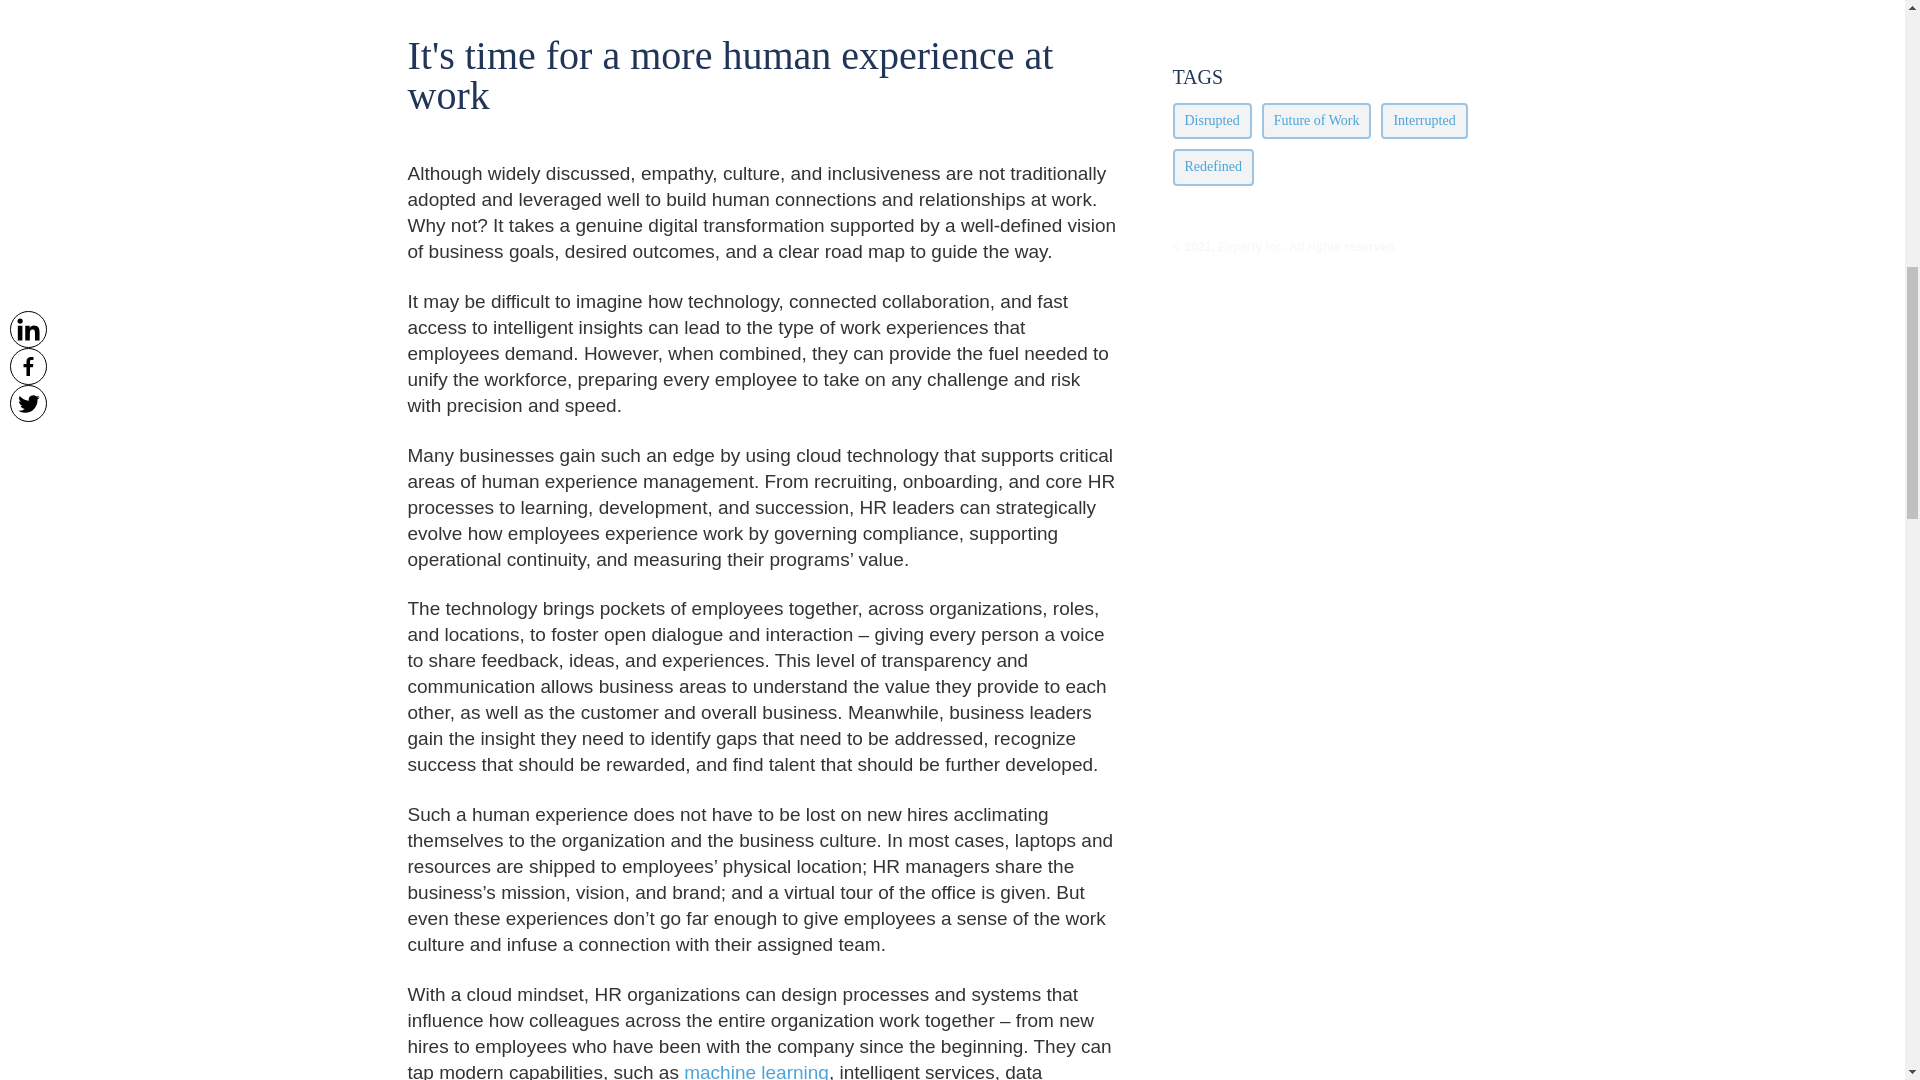 This screenshot has height=1080, width=1920. What do you see at coordinates (756, 1070) in the screenshot?
I see `machine learning` at bounding box center [756, 1070].